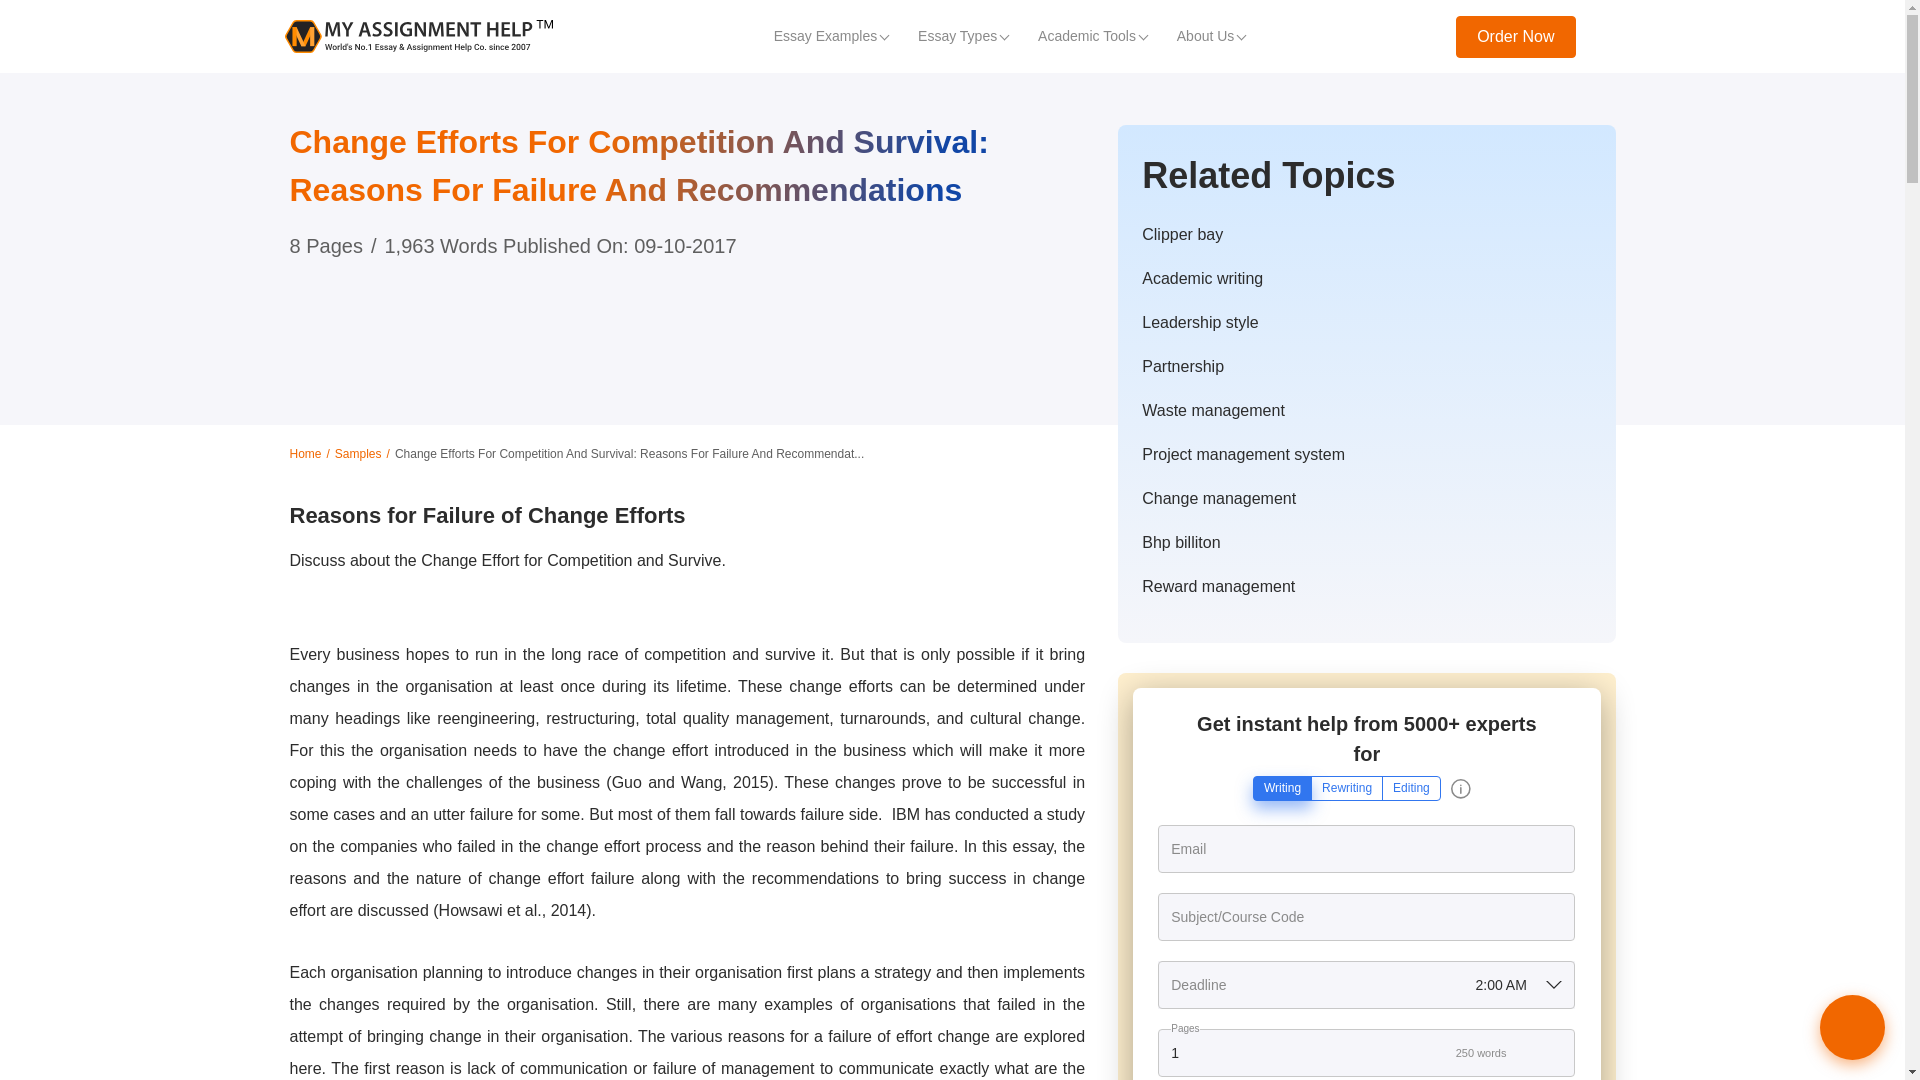  Describe the element at coordinates (1366, 1052) in the screenshot. I see `1` at that location.